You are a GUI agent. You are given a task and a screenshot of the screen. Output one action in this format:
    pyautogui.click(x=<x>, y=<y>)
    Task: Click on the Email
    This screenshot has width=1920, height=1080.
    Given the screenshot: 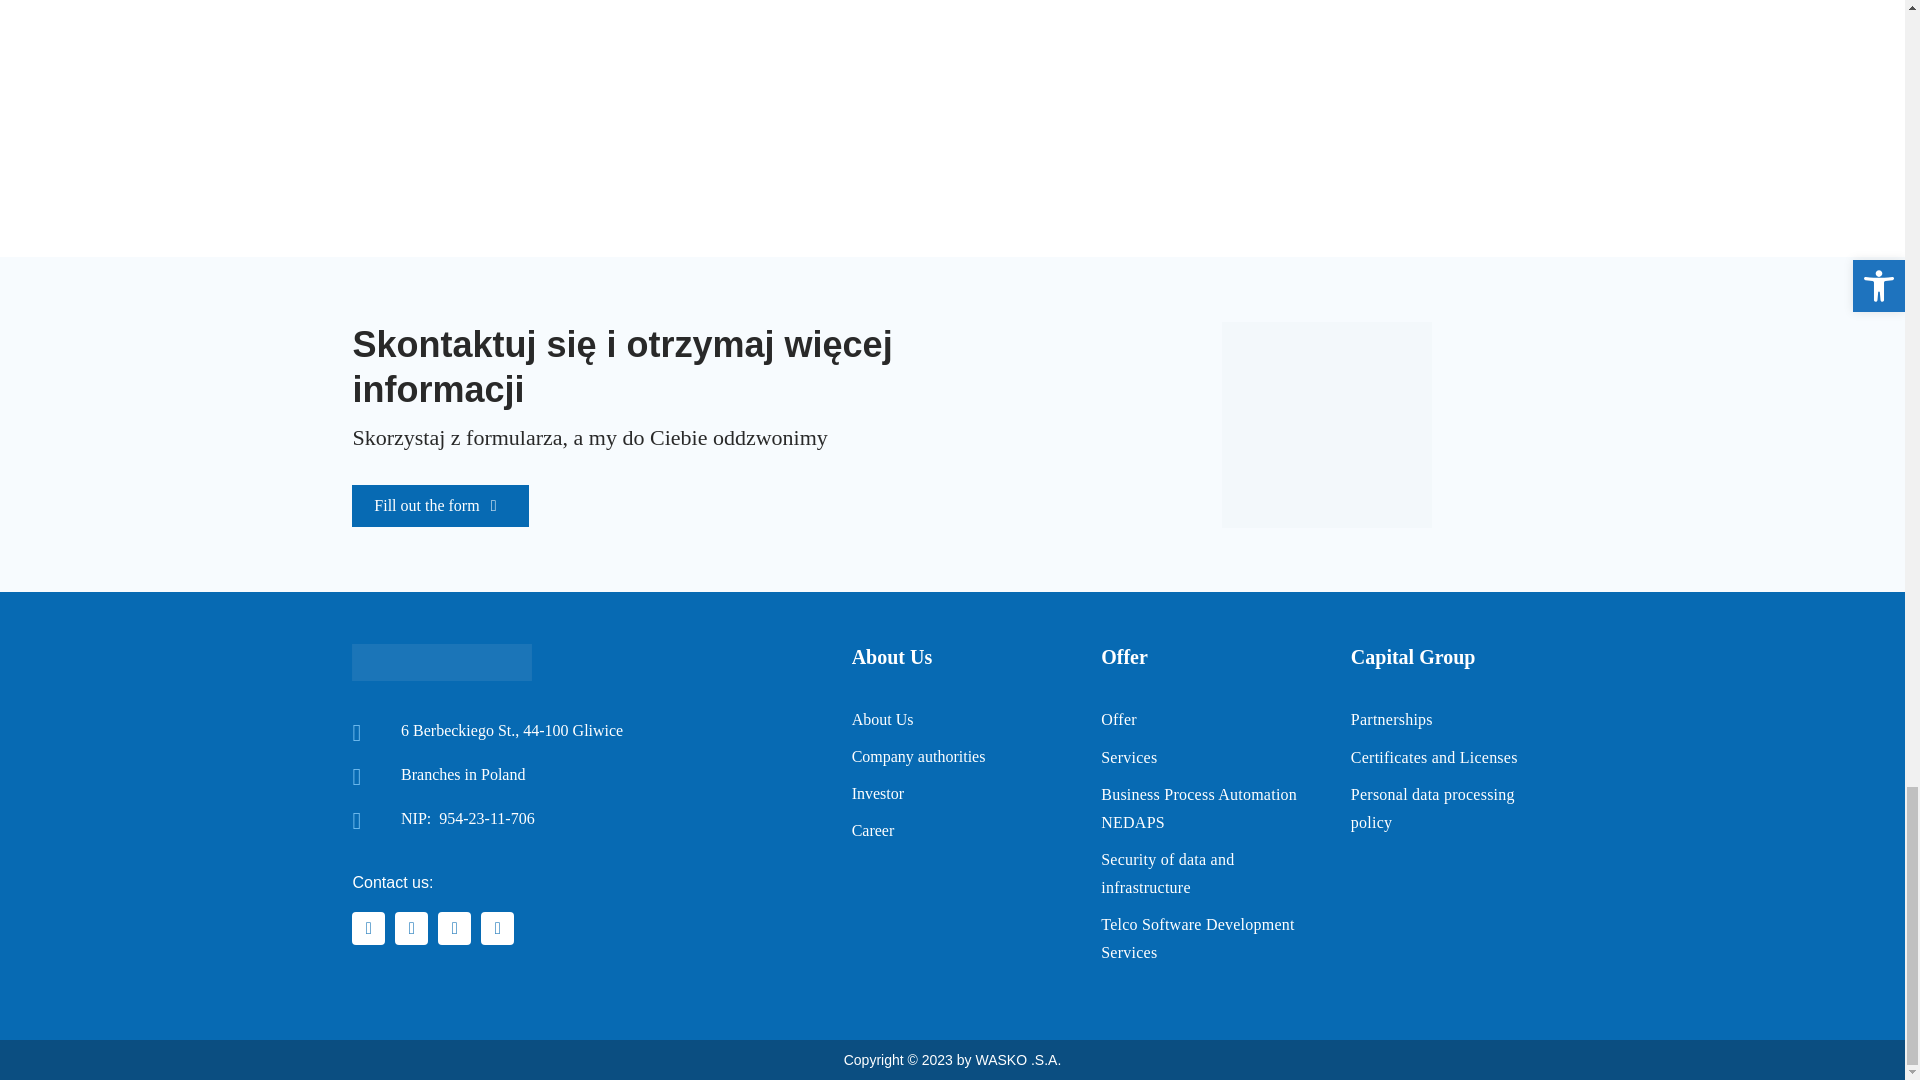 What is the action you would take?
    pyautogui.click(x=368, y=928)
    